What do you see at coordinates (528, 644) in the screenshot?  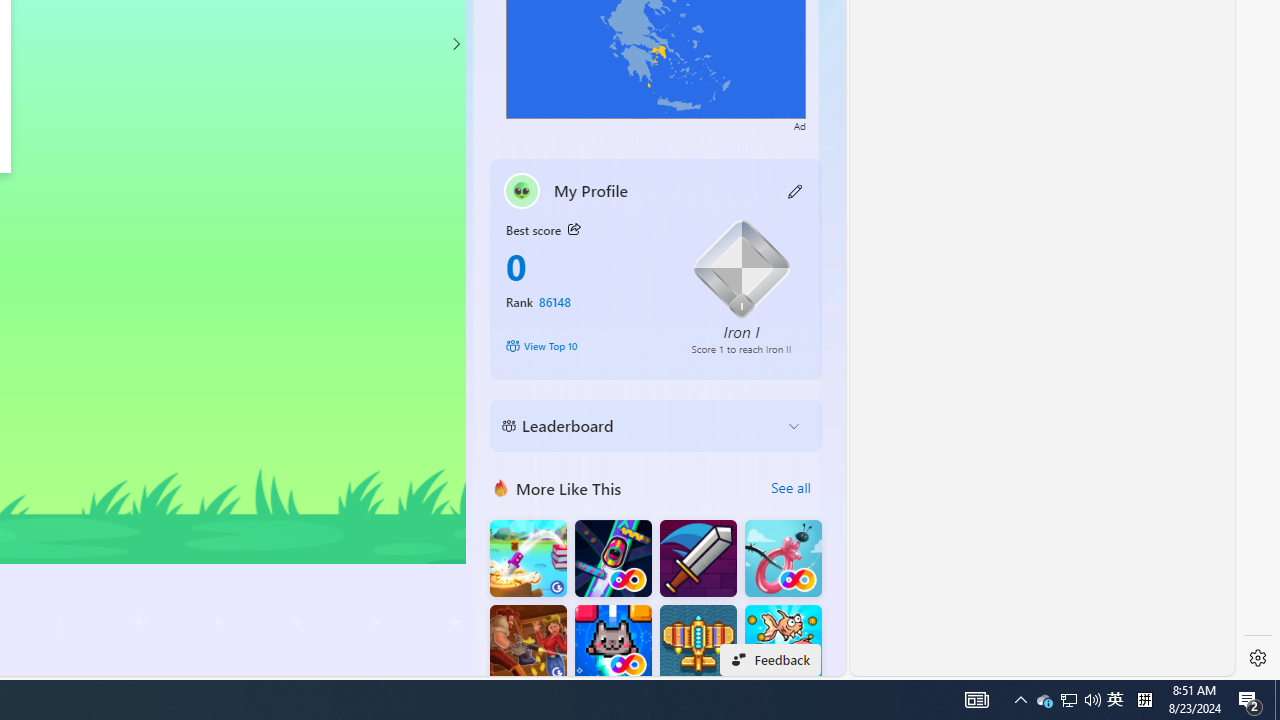 I see `Saloon Robbery` at bounding box center [528, 644].